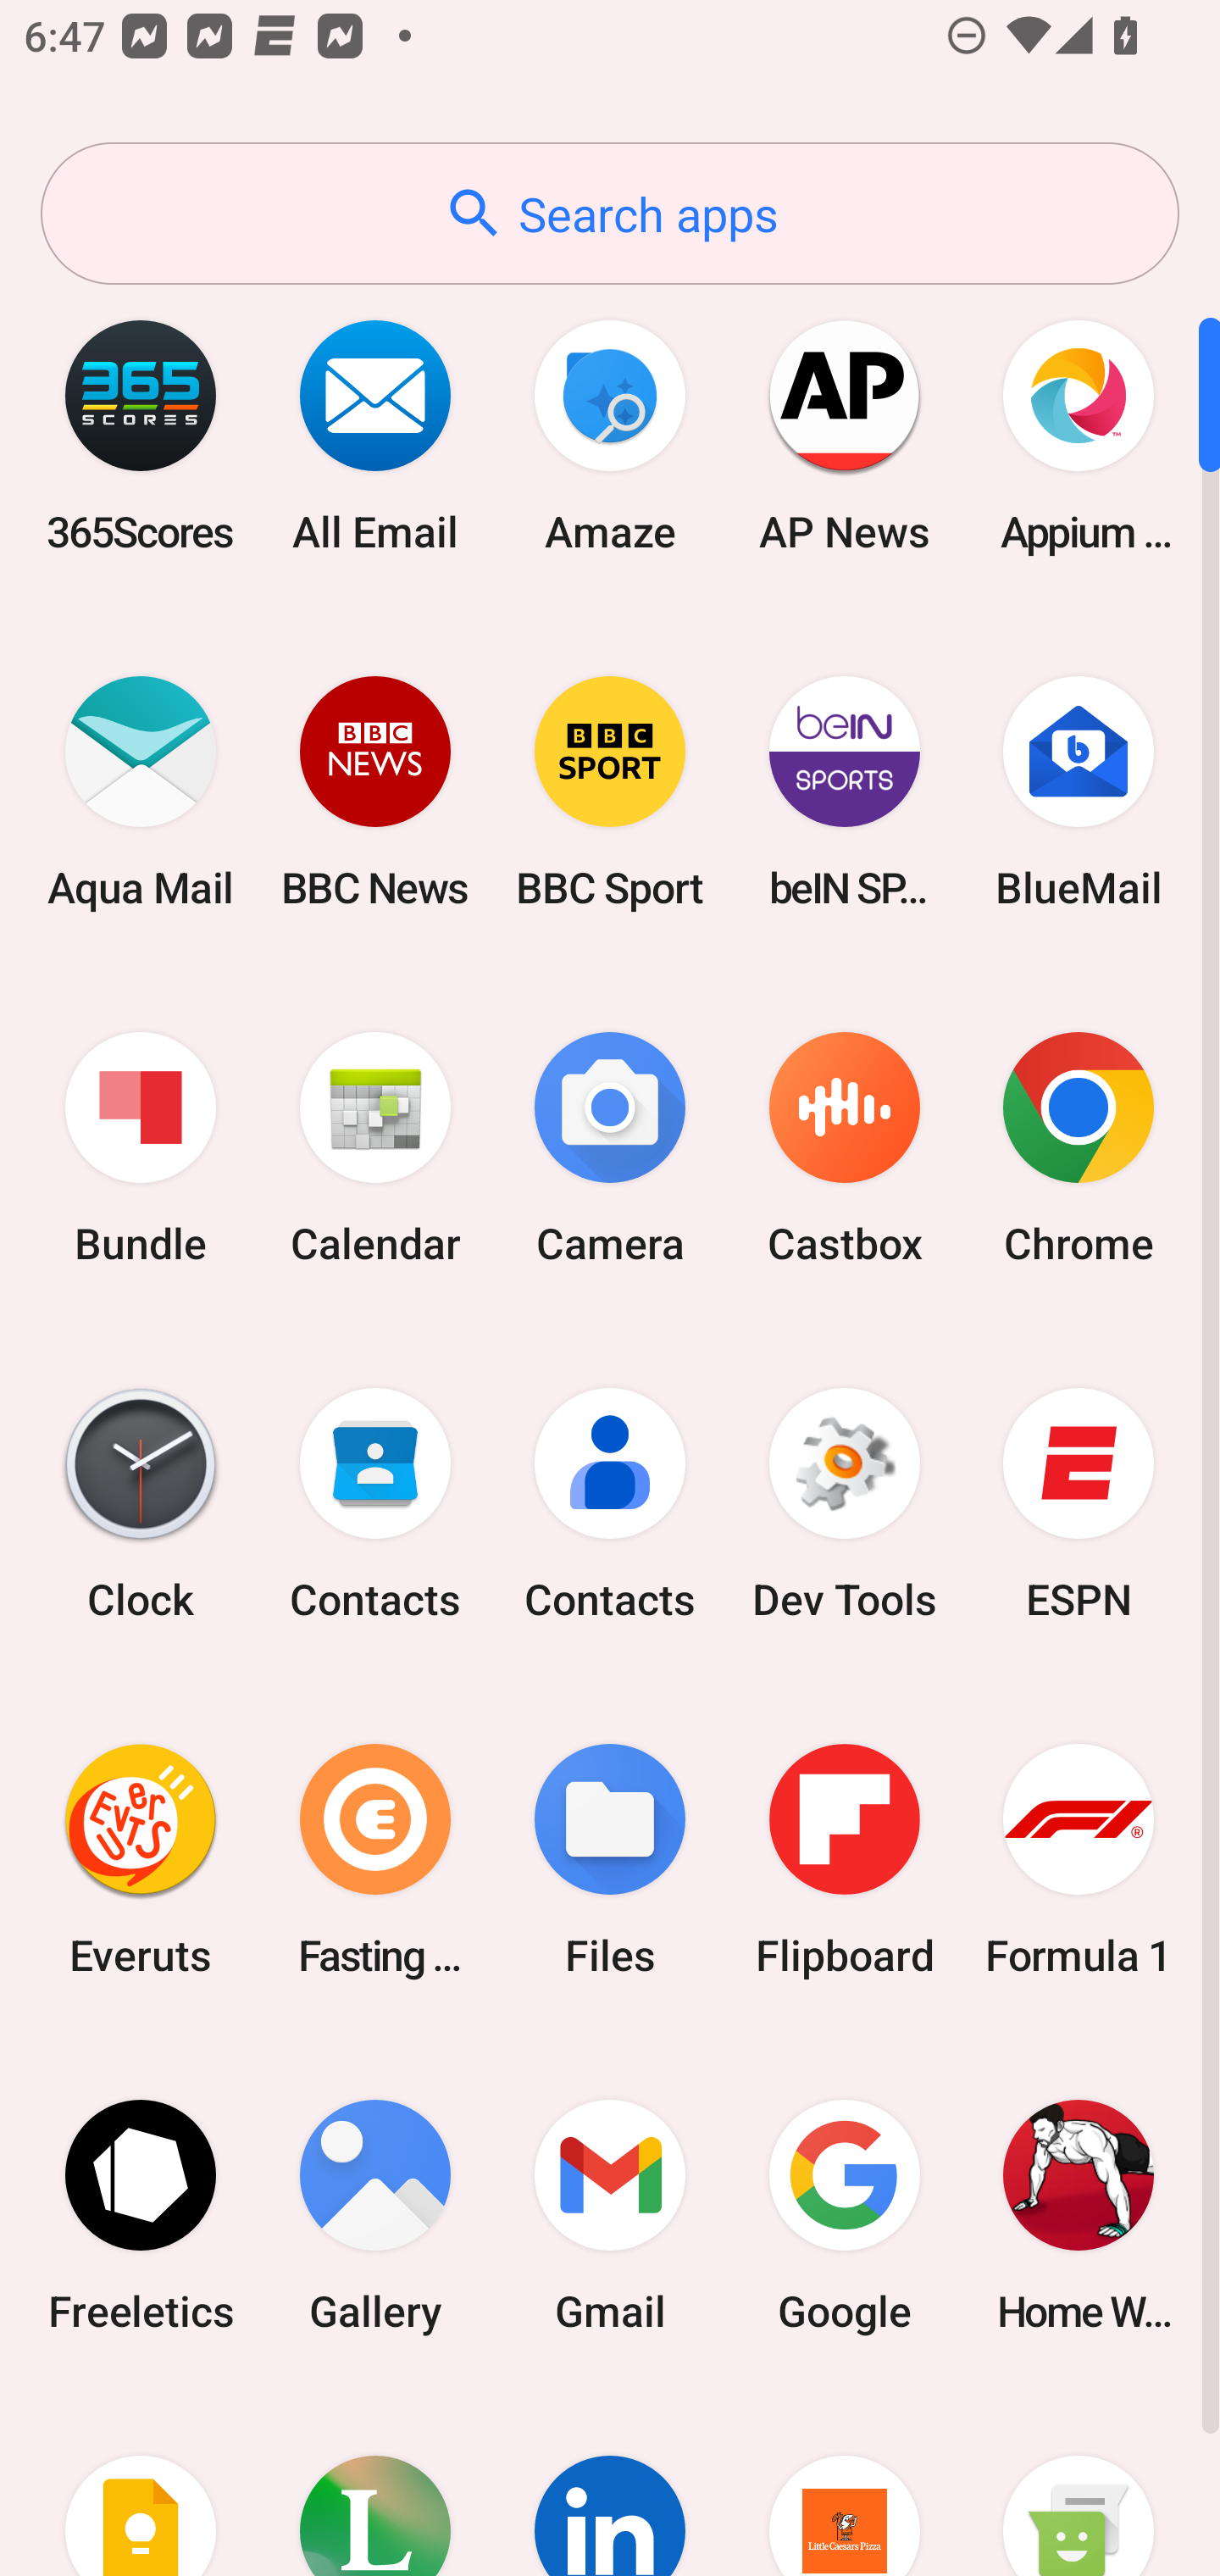 This screenshot has width=1220, height=2576. Describe the element at coordinates (141, 1149) in the screenshot. I see `Bundle` at that location.